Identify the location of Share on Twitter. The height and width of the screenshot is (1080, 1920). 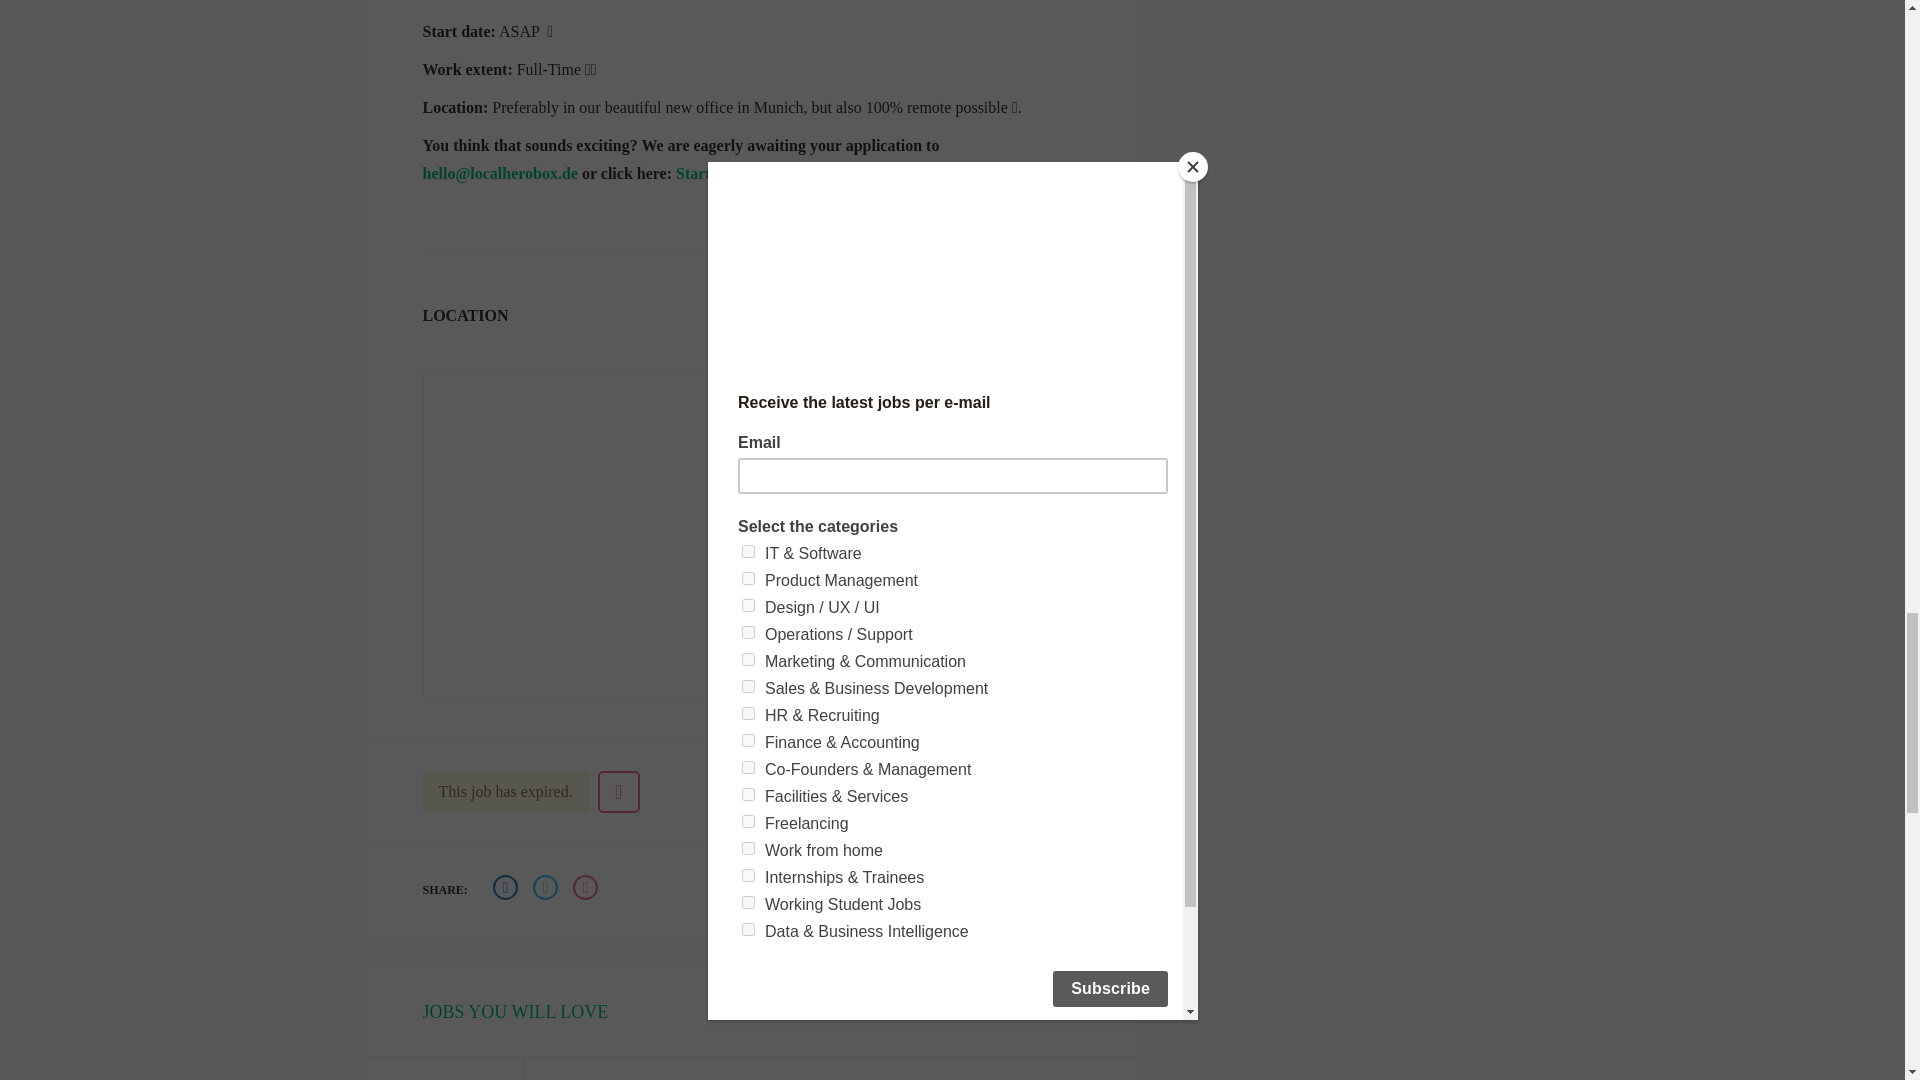
(548, 890).